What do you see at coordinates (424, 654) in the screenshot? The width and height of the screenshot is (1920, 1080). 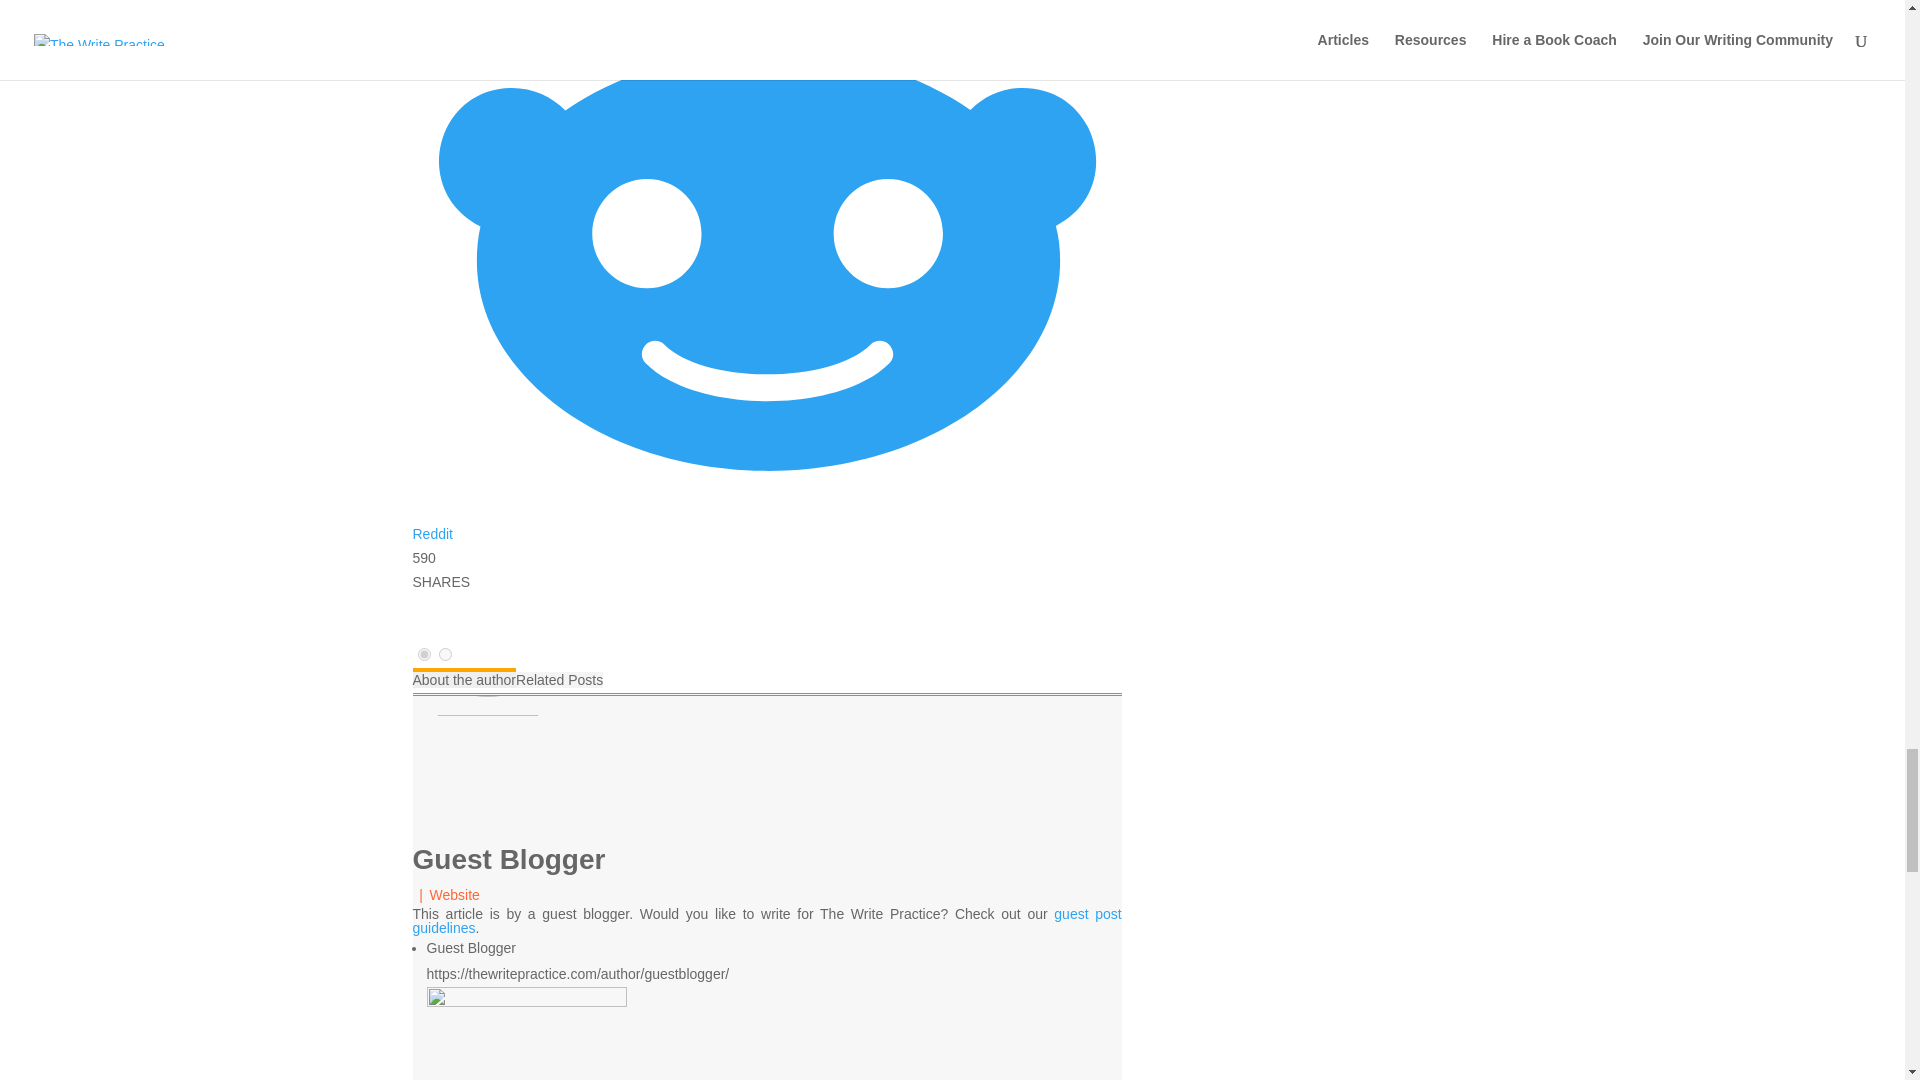 I see `on` at bounding box center [424, 654].